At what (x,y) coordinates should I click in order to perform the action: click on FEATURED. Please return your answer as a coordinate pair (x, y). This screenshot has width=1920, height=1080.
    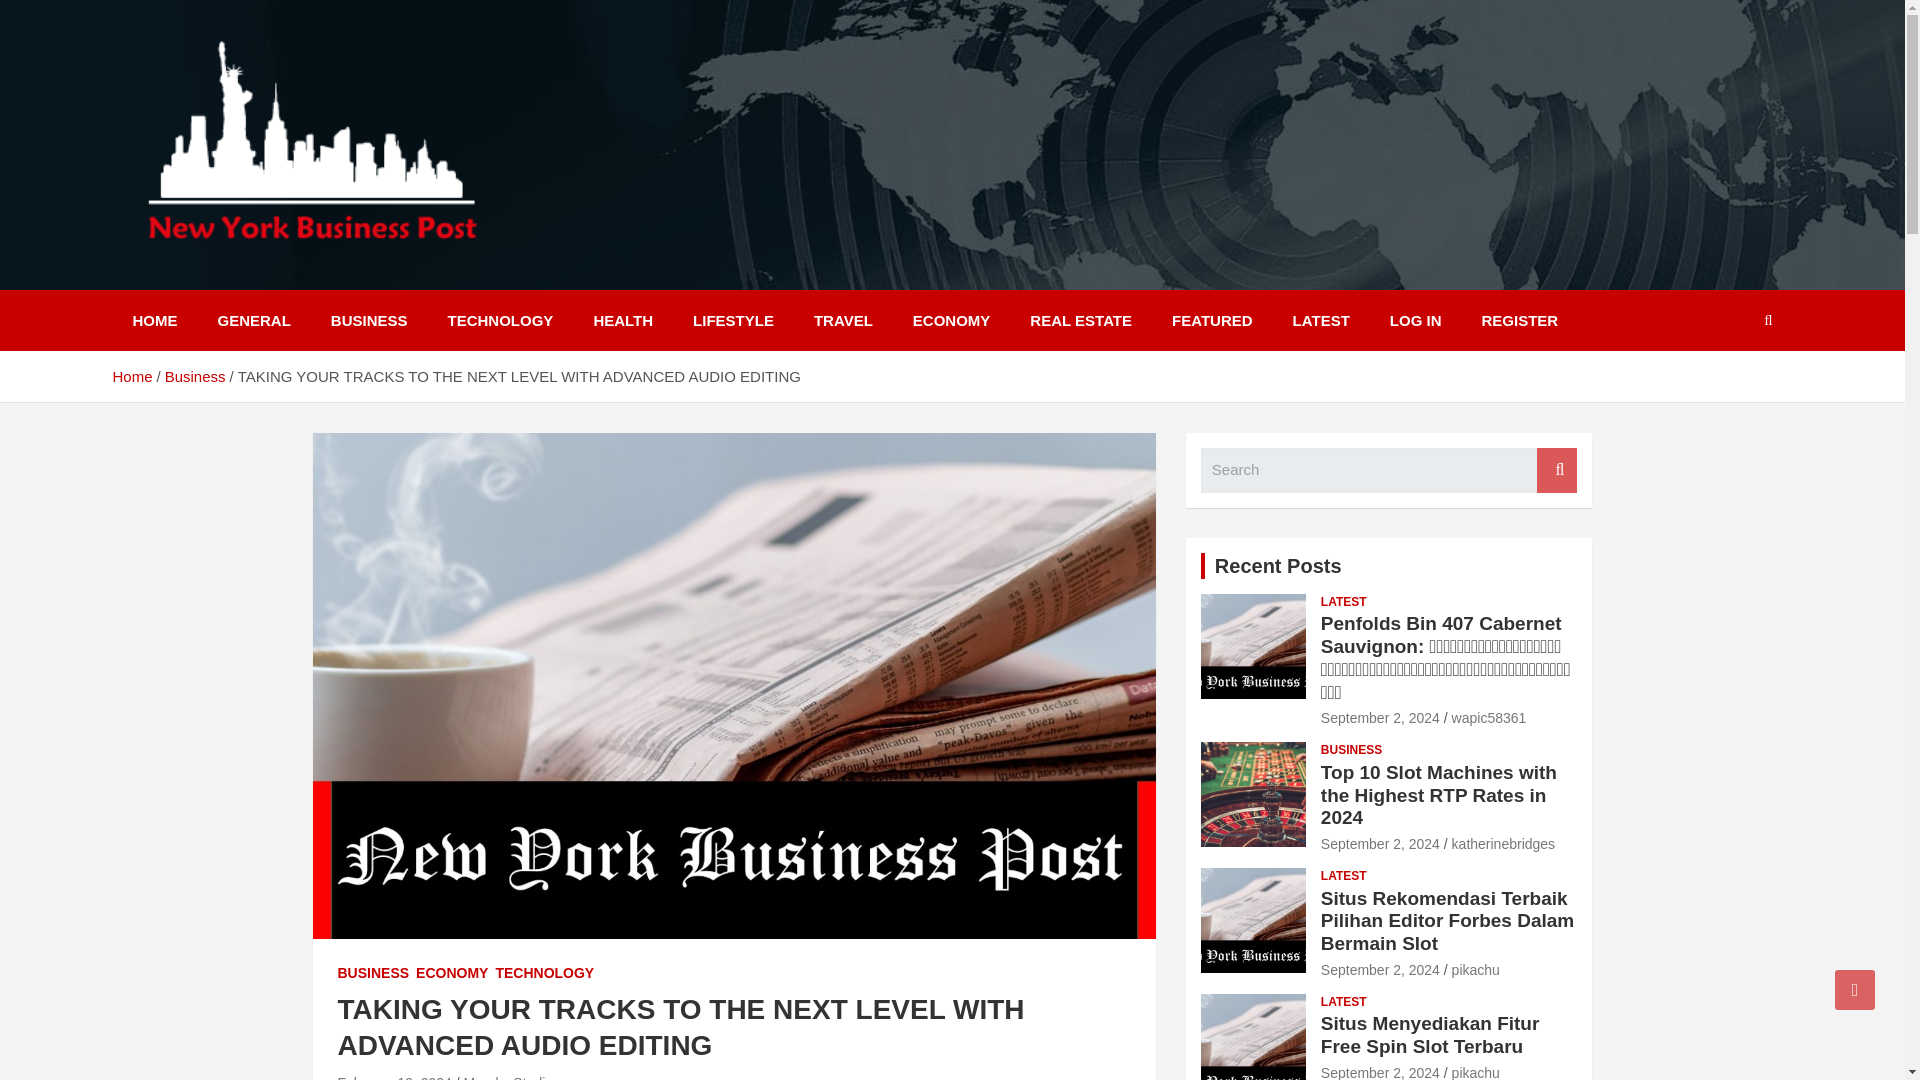
    Looking at the image, I should click on (1212, 320).